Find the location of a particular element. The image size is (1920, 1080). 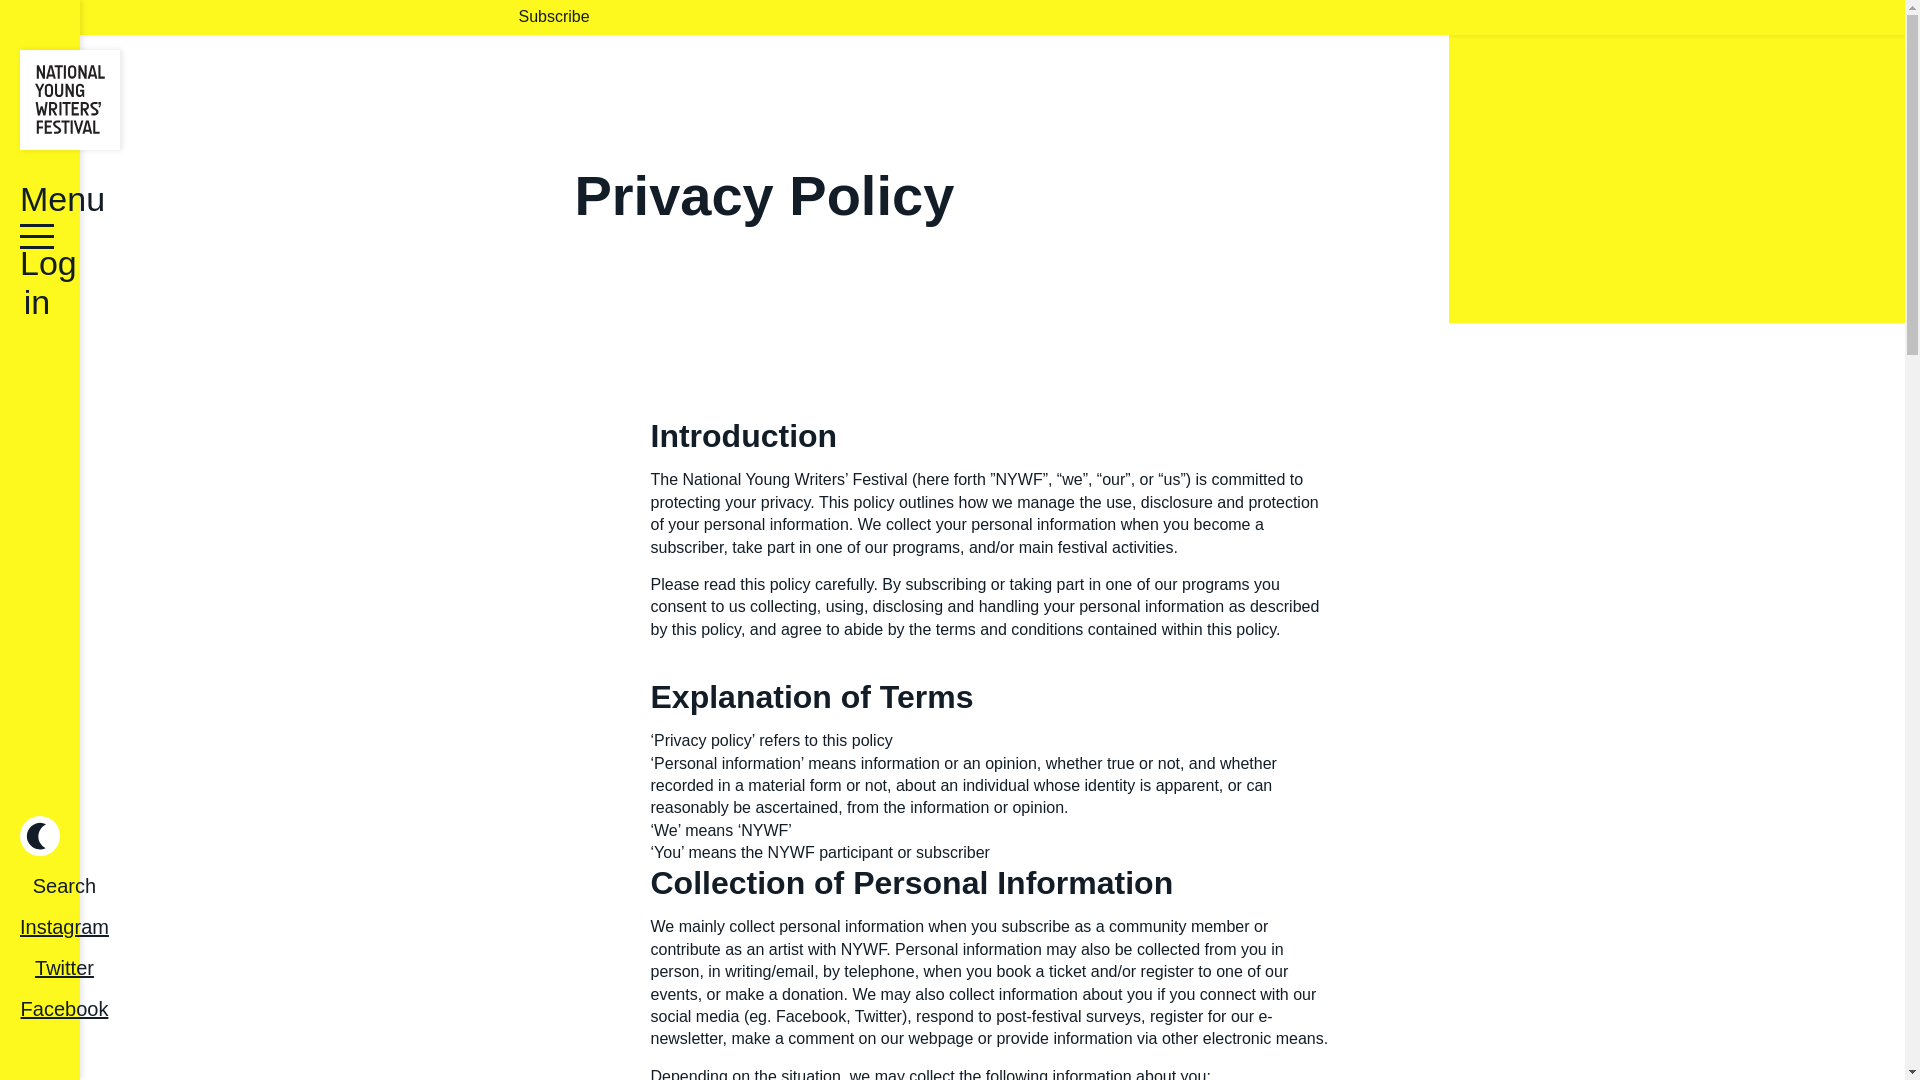

Login is located at coordinates (838, 654).